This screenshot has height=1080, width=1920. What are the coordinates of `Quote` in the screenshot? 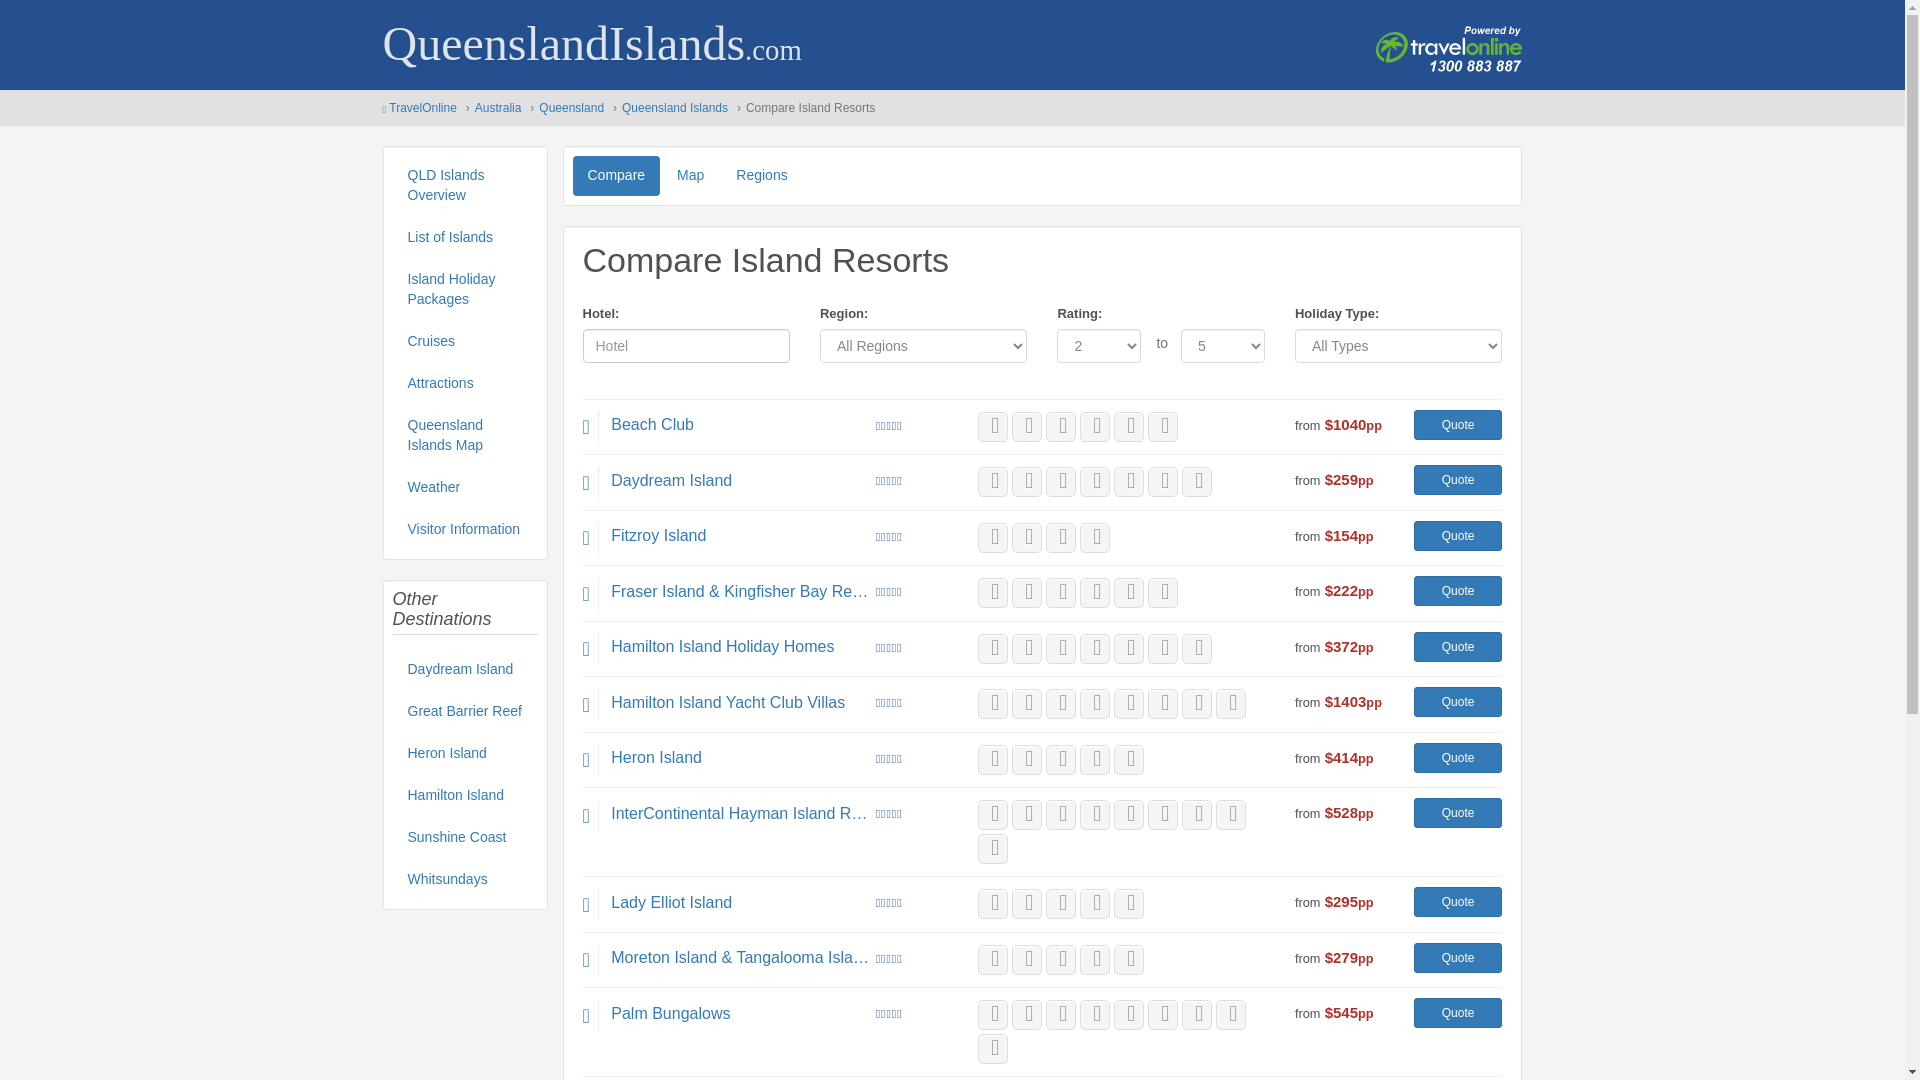 It's located at (1458, 590).